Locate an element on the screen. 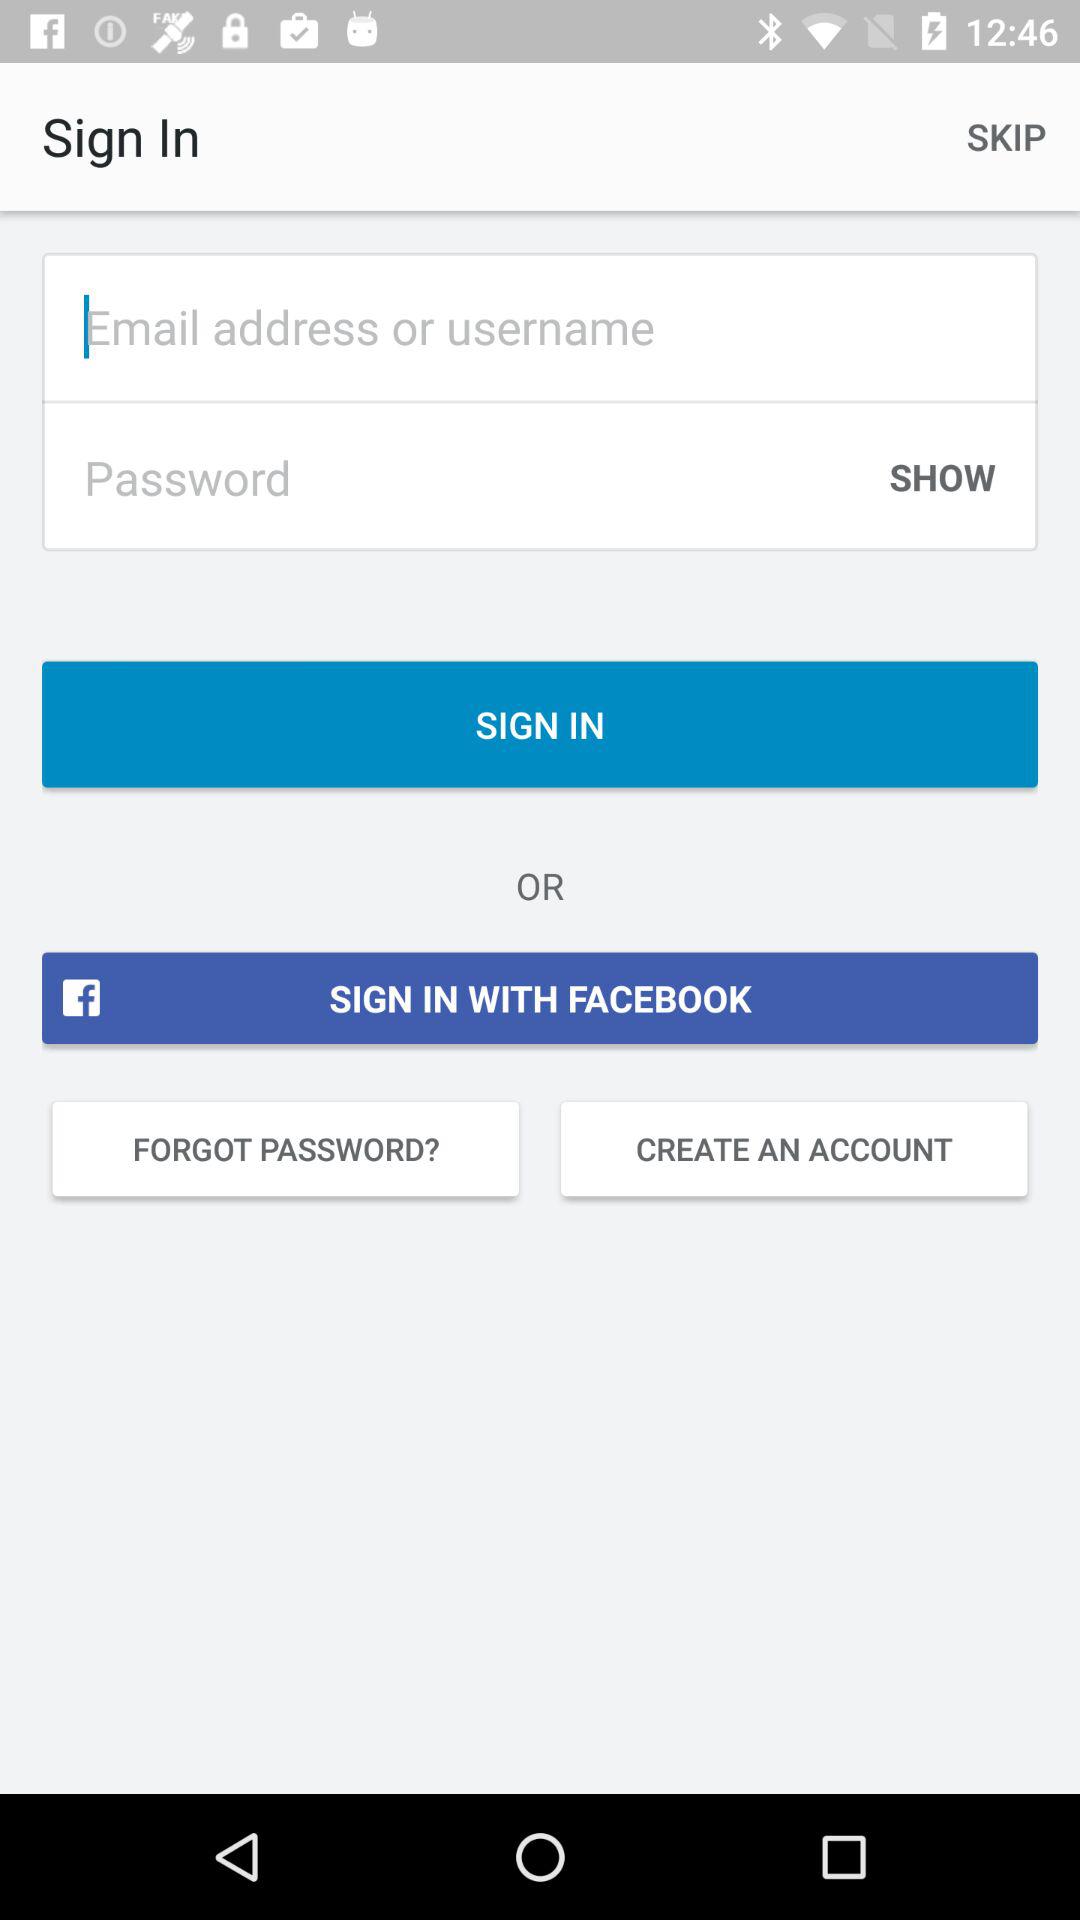 The image size is (1080, 1920). turn off icon to the right of sign in is located at coordinates (1006, 136).